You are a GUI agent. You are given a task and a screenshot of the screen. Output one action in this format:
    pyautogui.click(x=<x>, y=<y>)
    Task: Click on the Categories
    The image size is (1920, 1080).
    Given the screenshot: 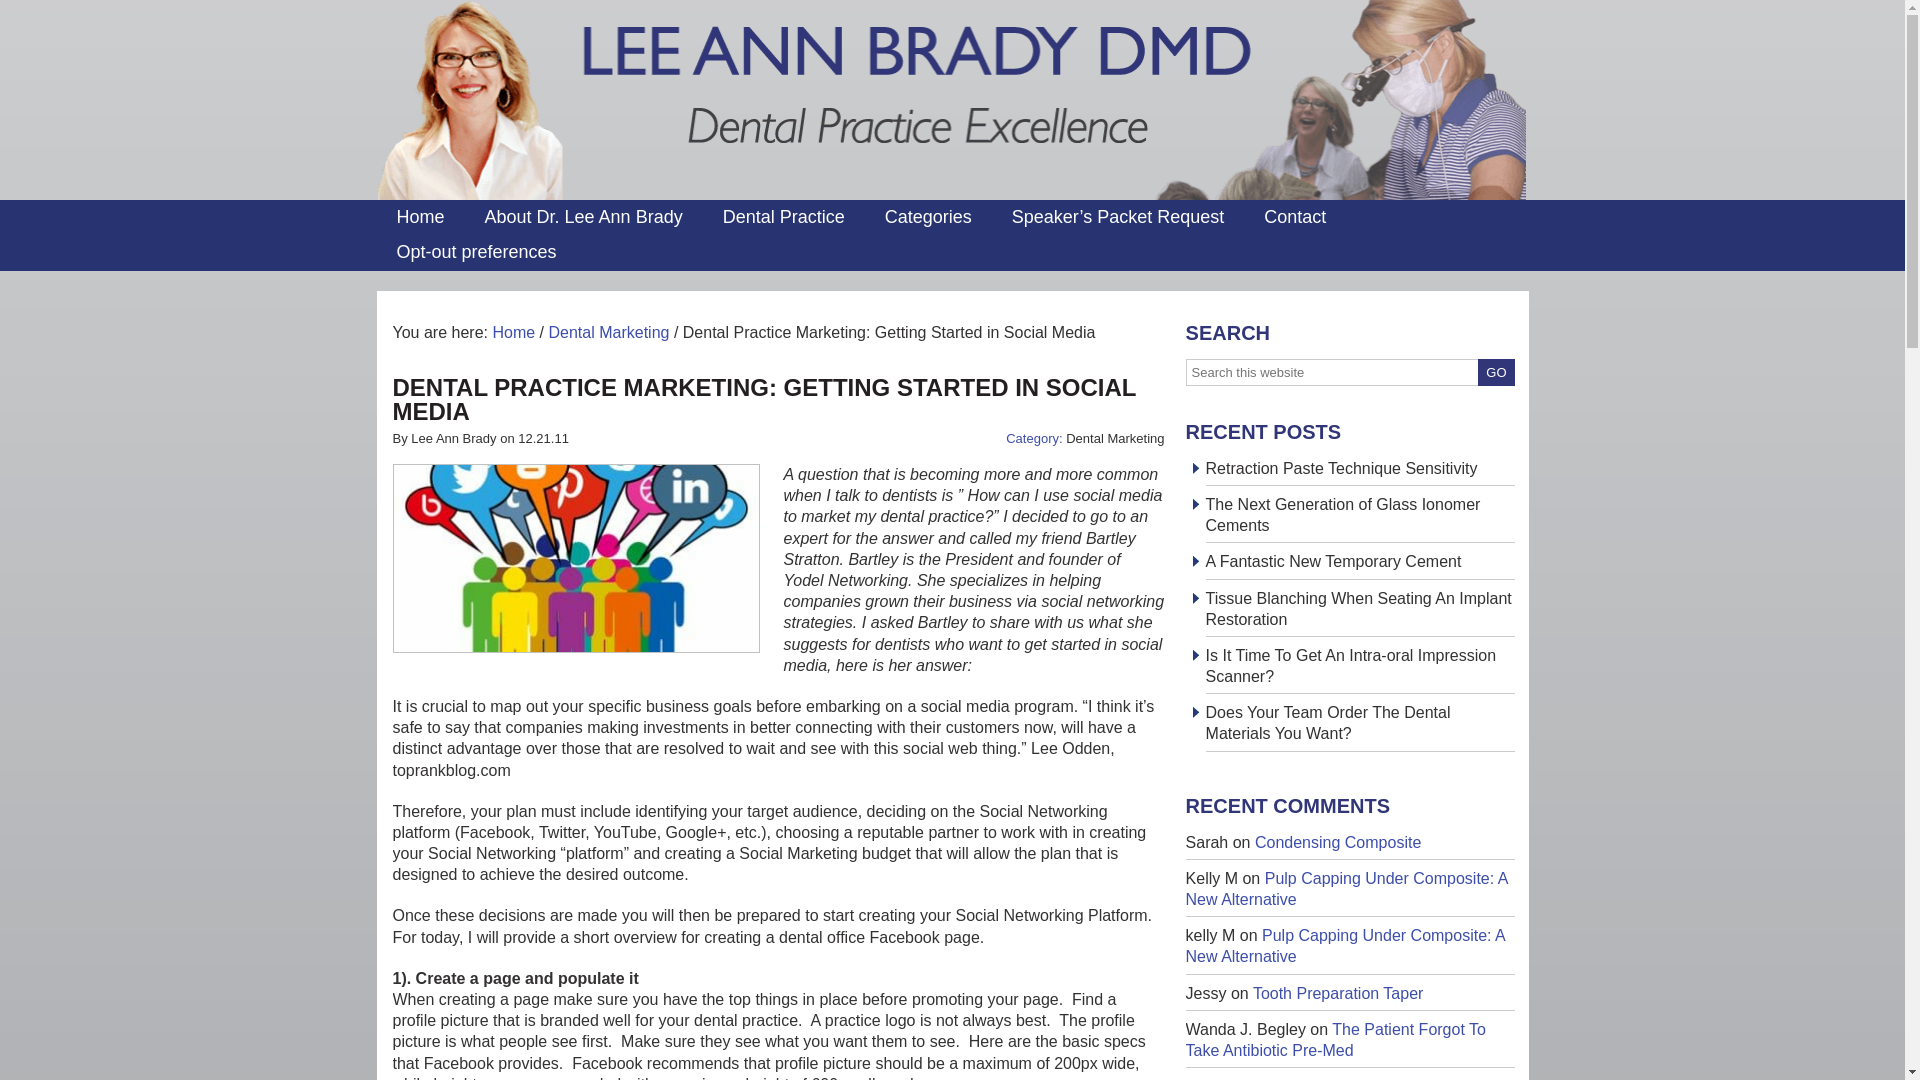 What is the action you would take?
    pyautogui.click(x=928, y=217)
    